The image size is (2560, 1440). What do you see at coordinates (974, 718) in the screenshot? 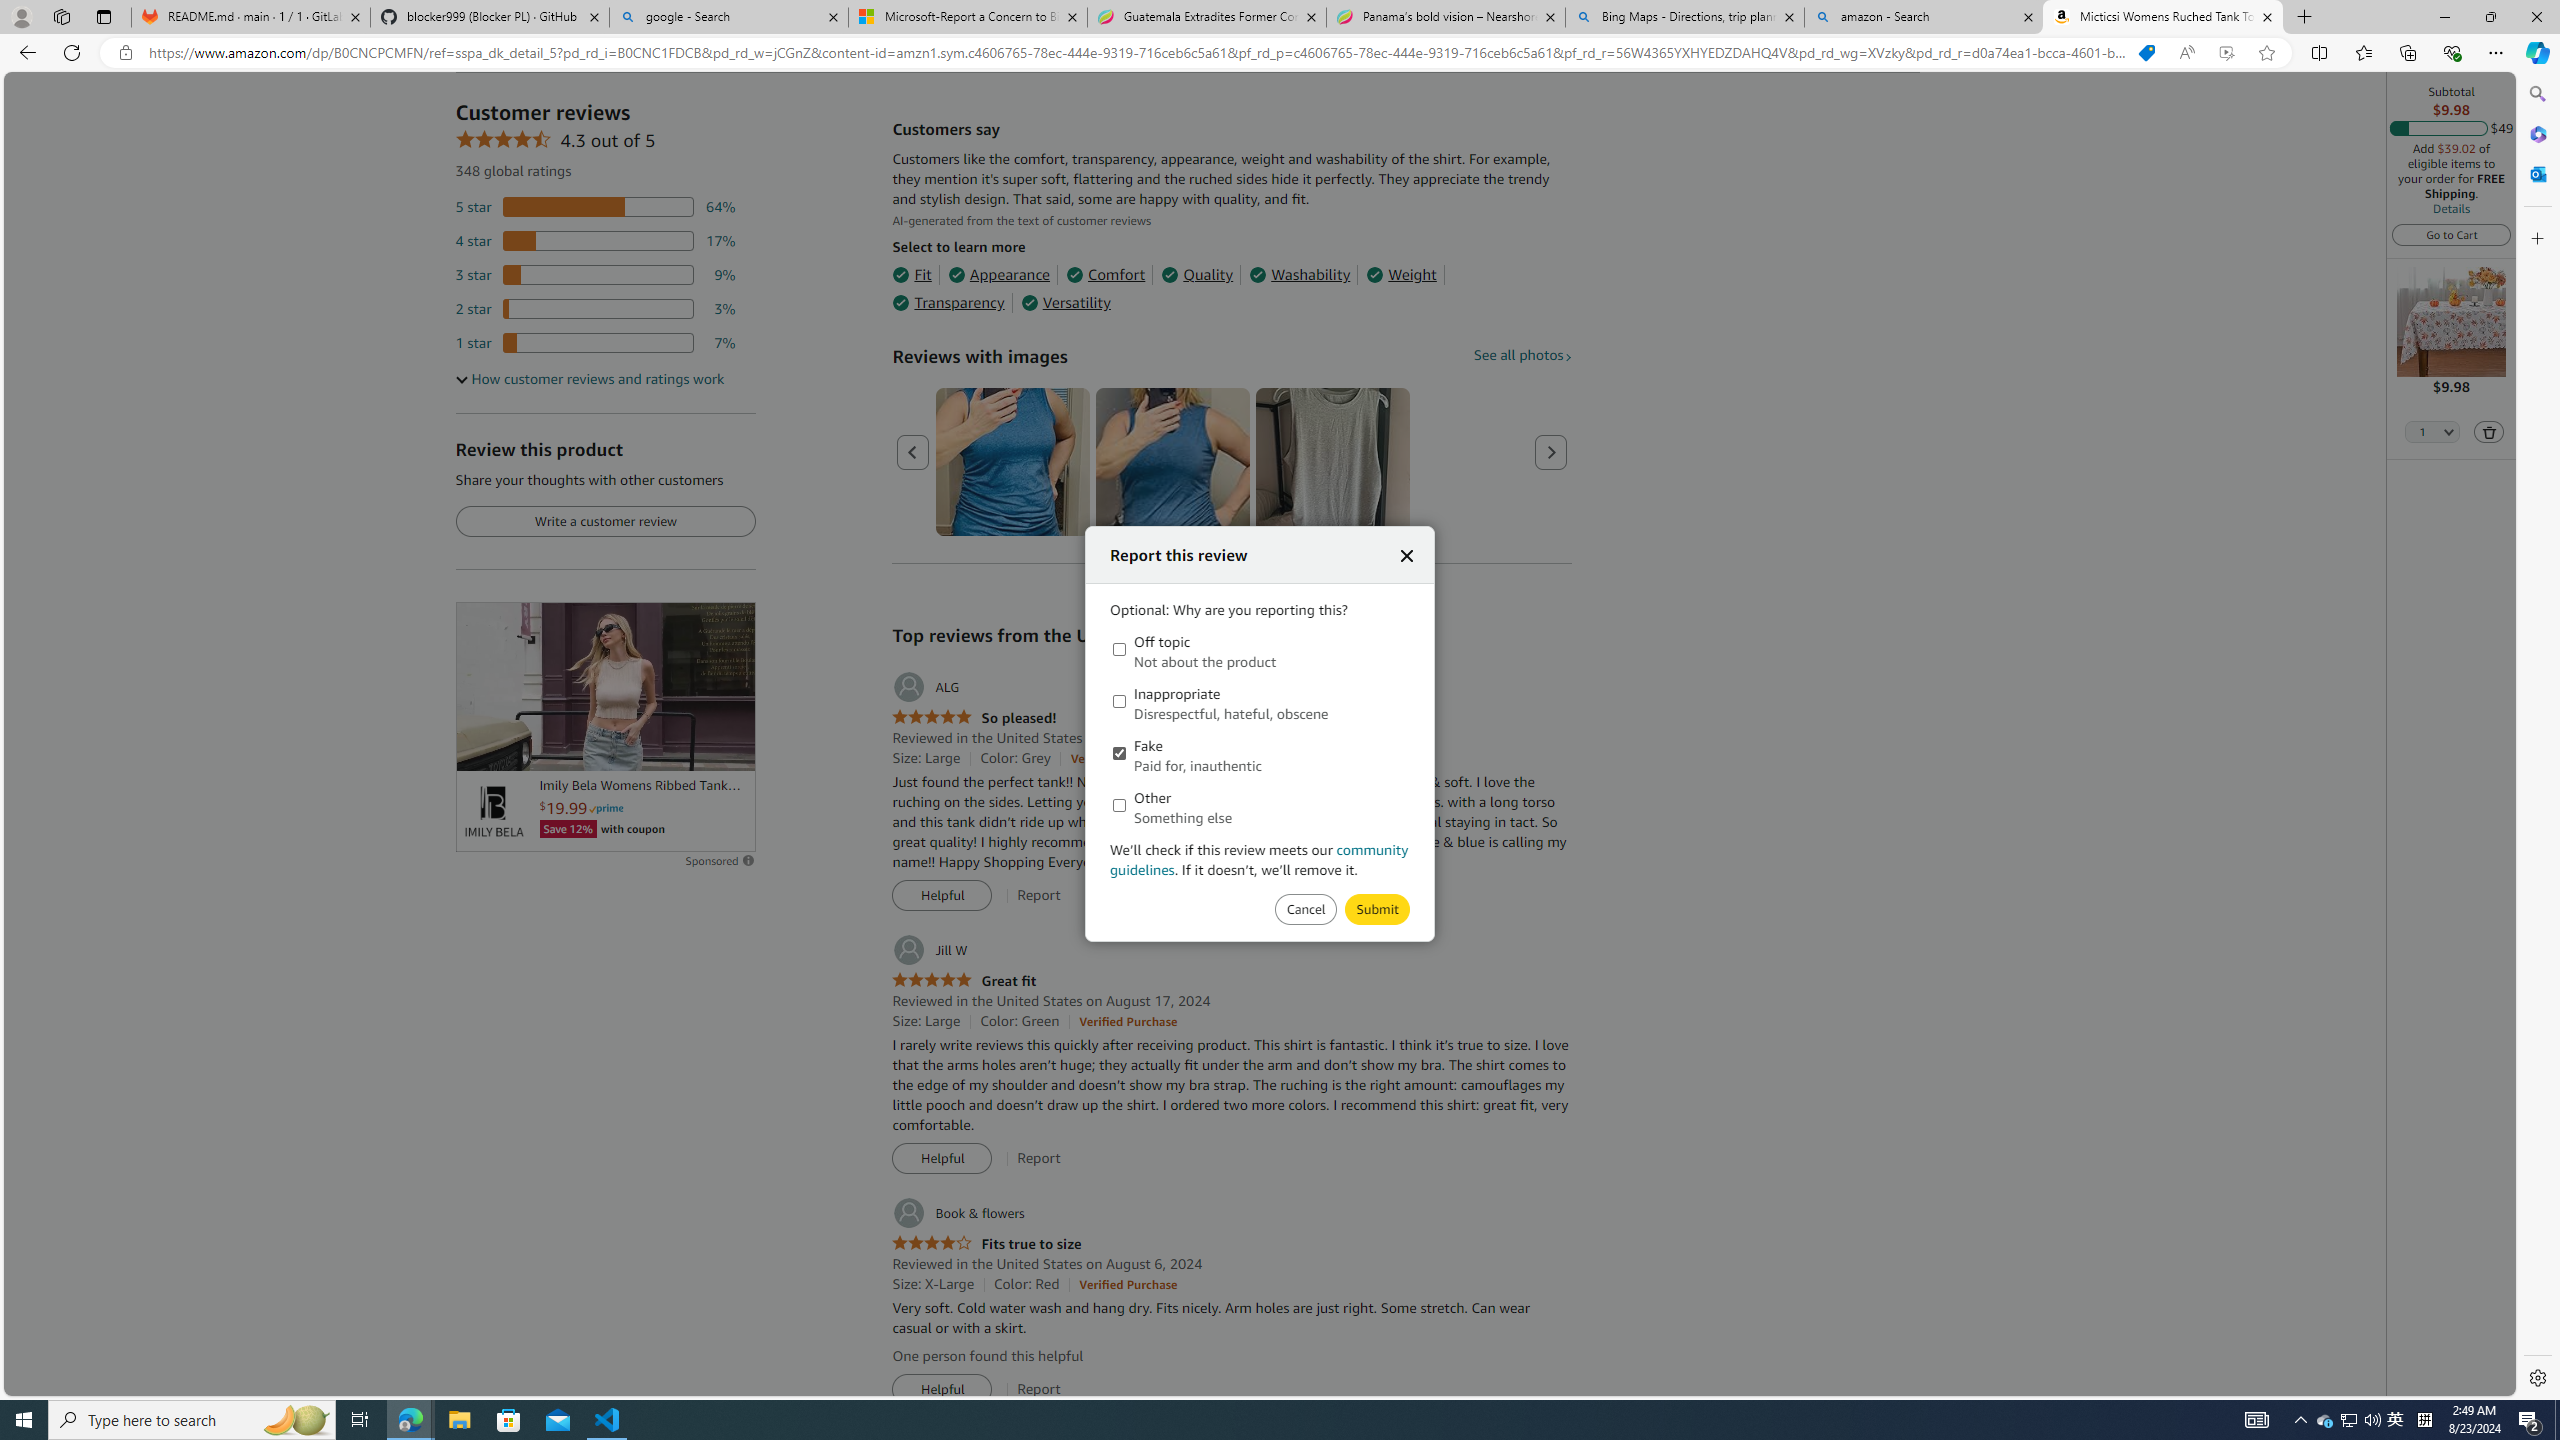
I see `5.0 out of 5 stars So pleased!` at bounding box center [974, 718].